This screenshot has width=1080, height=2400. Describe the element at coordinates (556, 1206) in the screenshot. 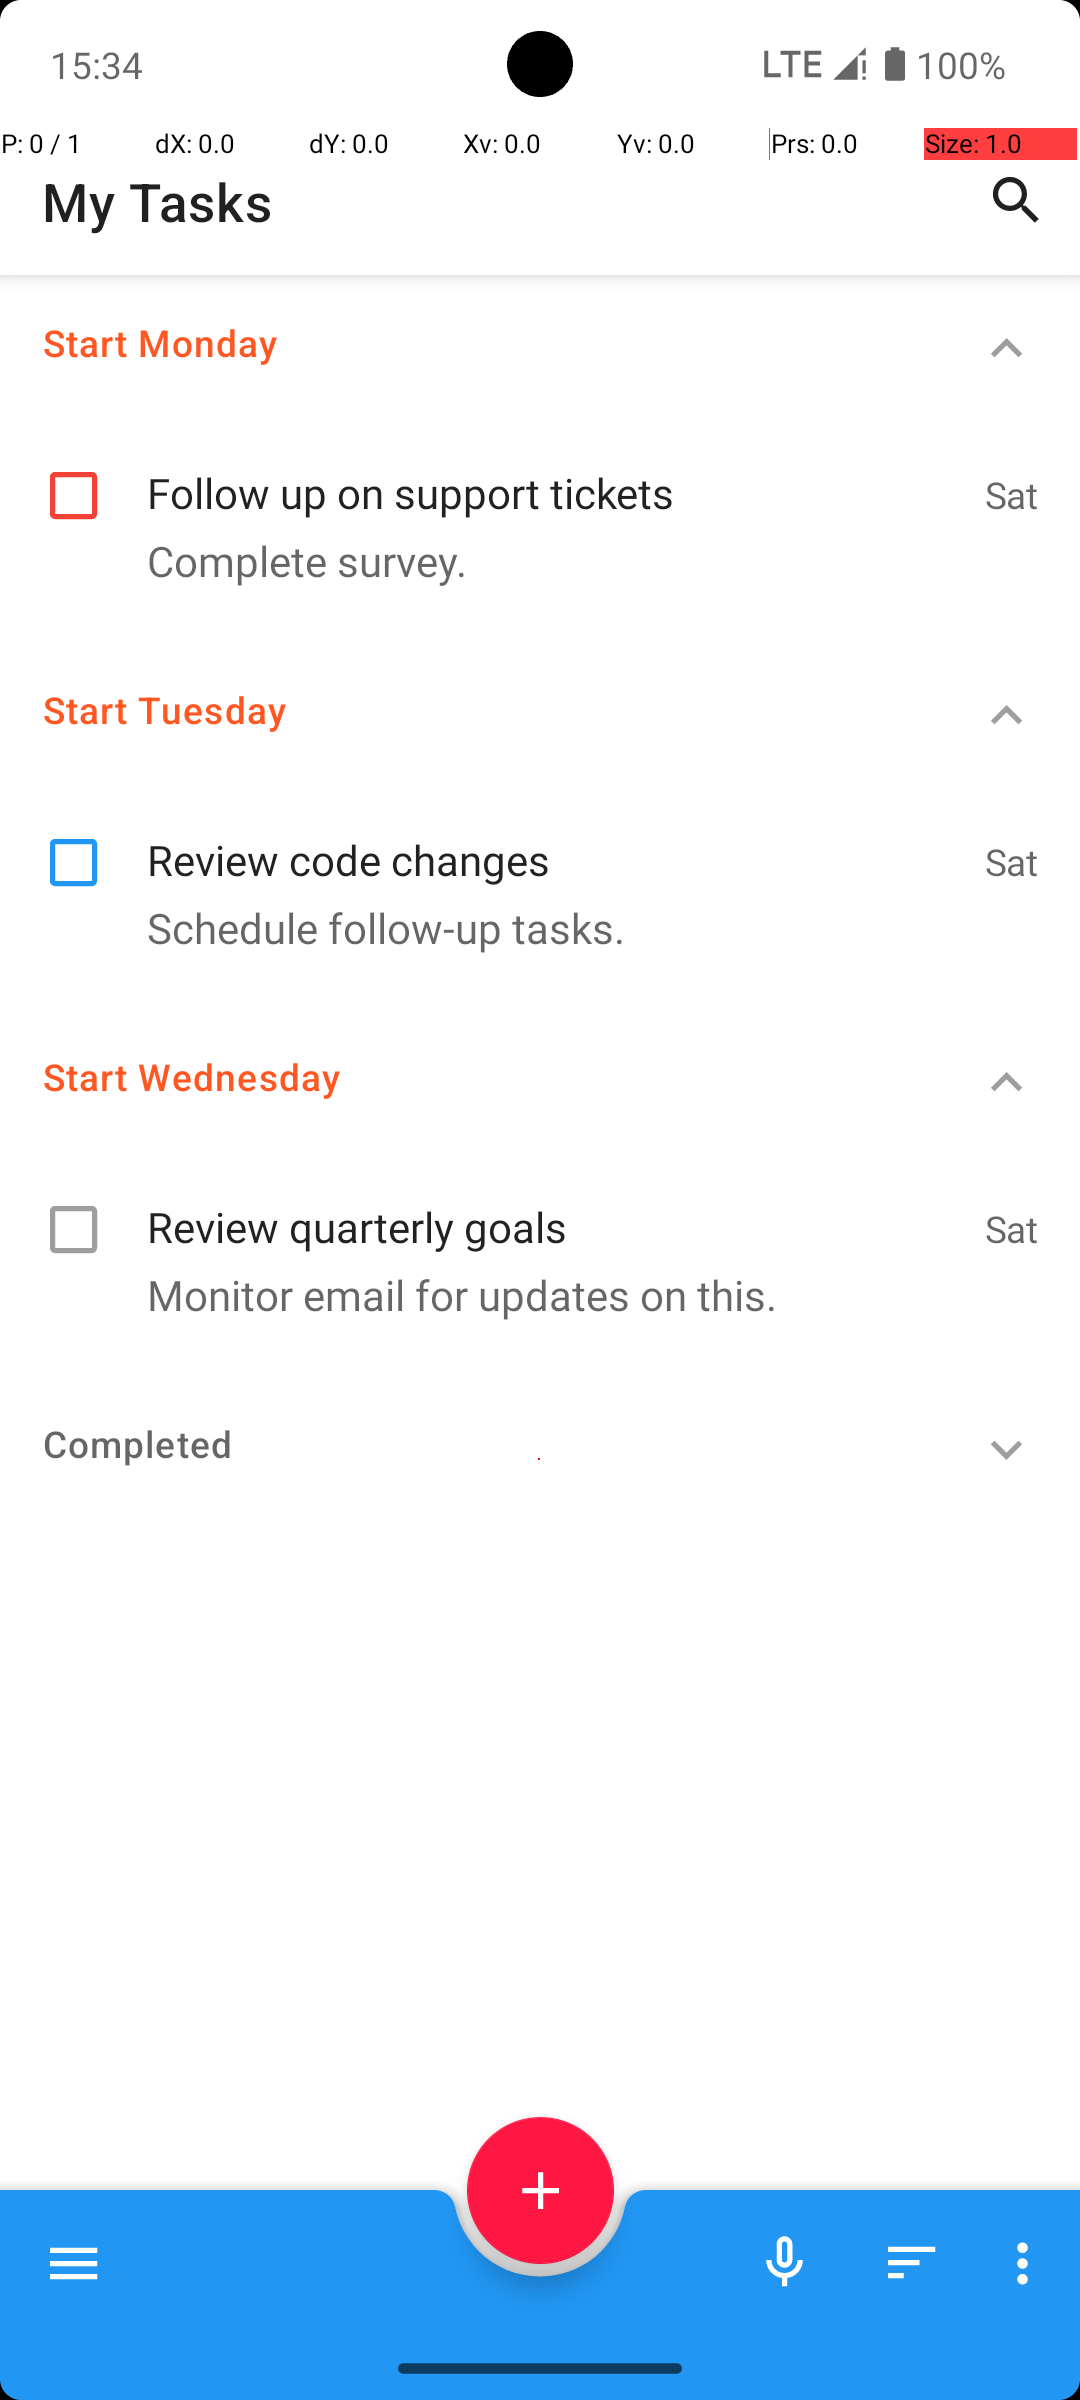

I see `Review quarterly goals` at that location.